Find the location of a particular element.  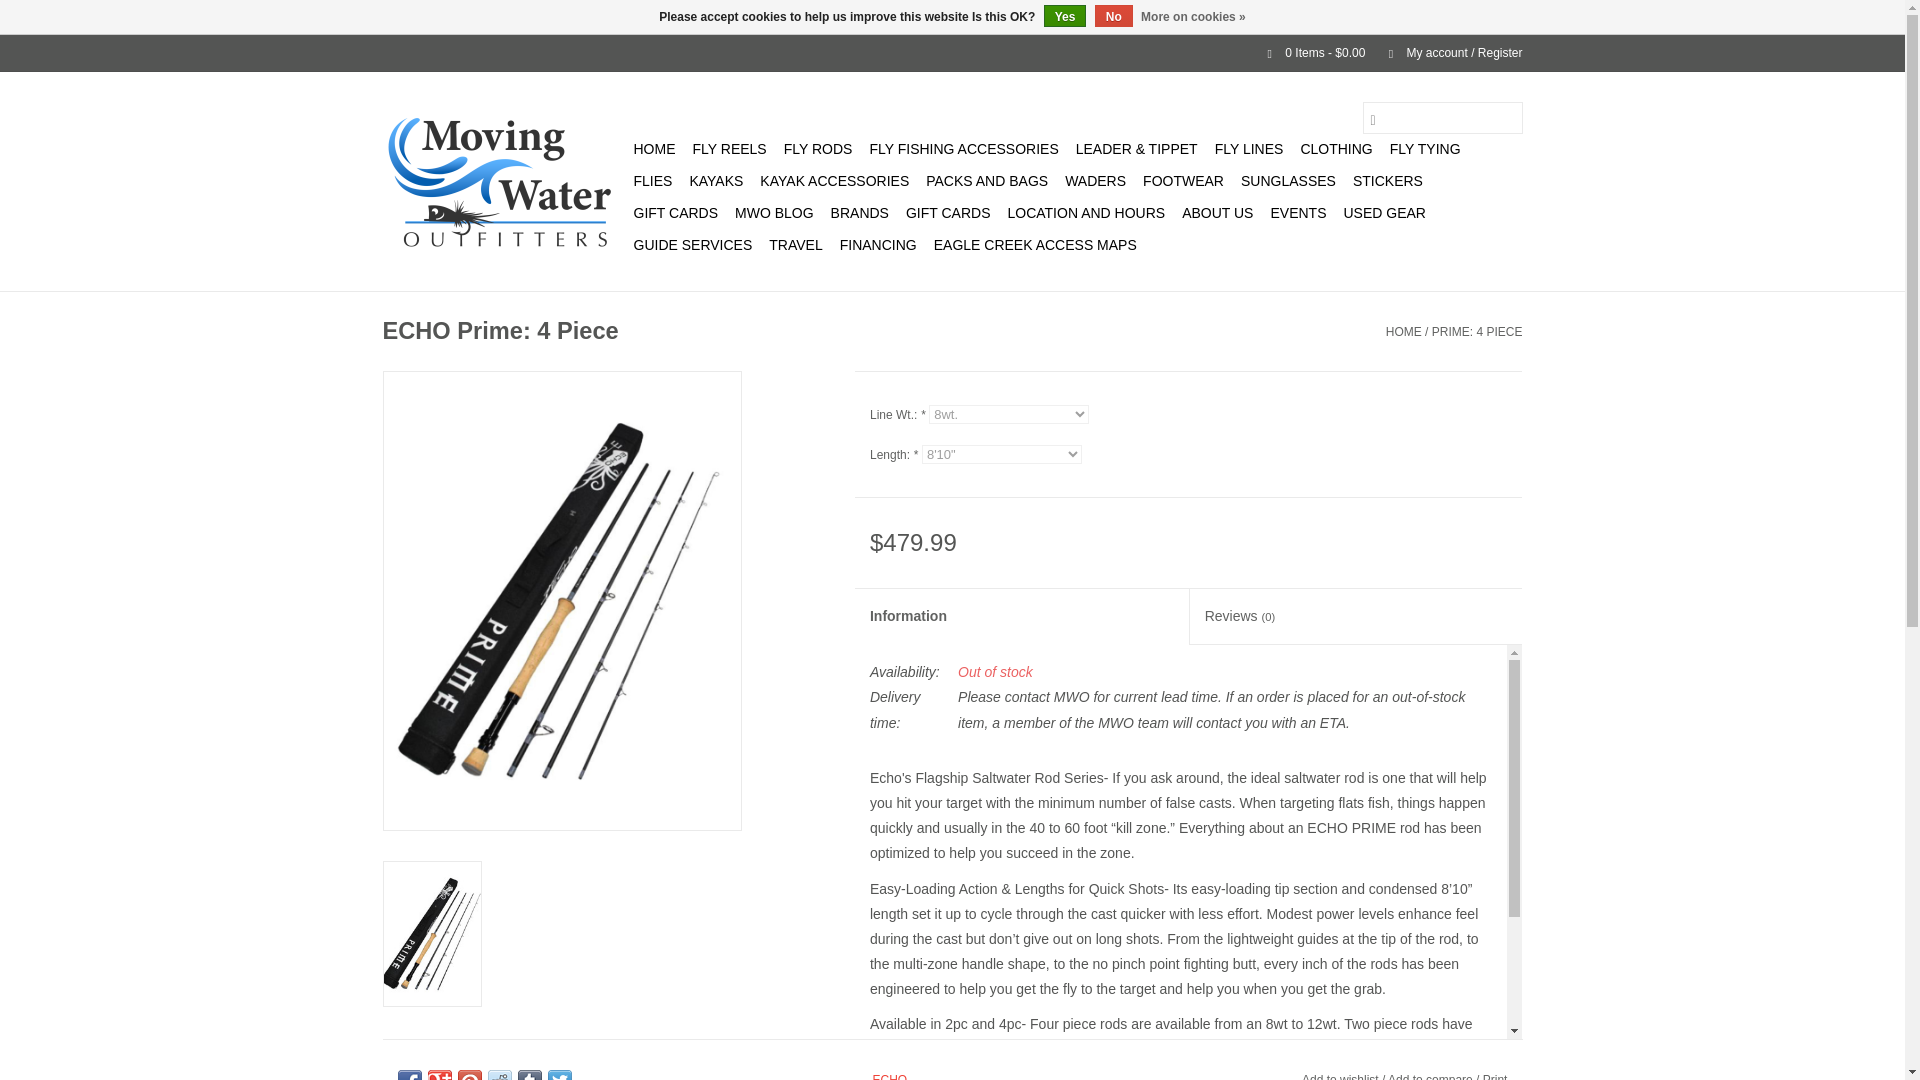

FLY LINES is located at coordinates (1250, 148).